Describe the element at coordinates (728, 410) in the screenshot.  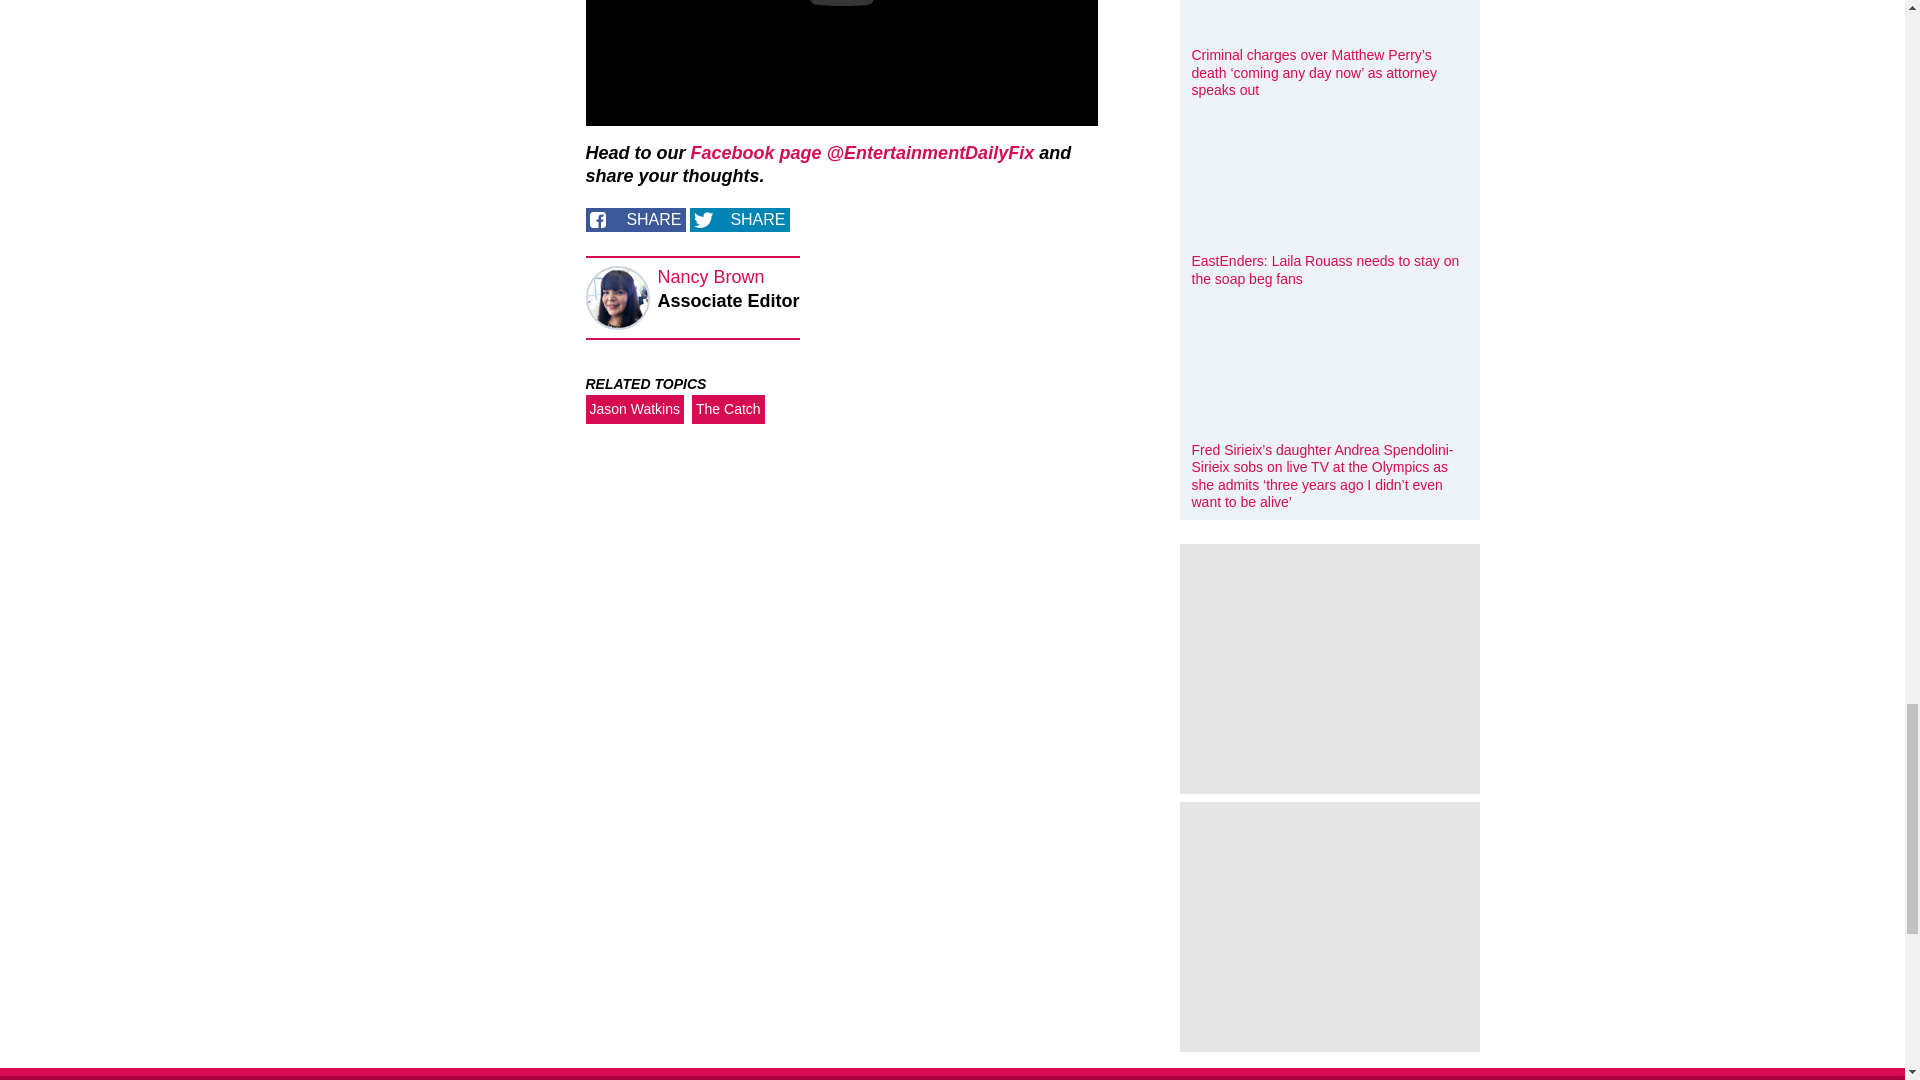
I see `The Catch` at that location.